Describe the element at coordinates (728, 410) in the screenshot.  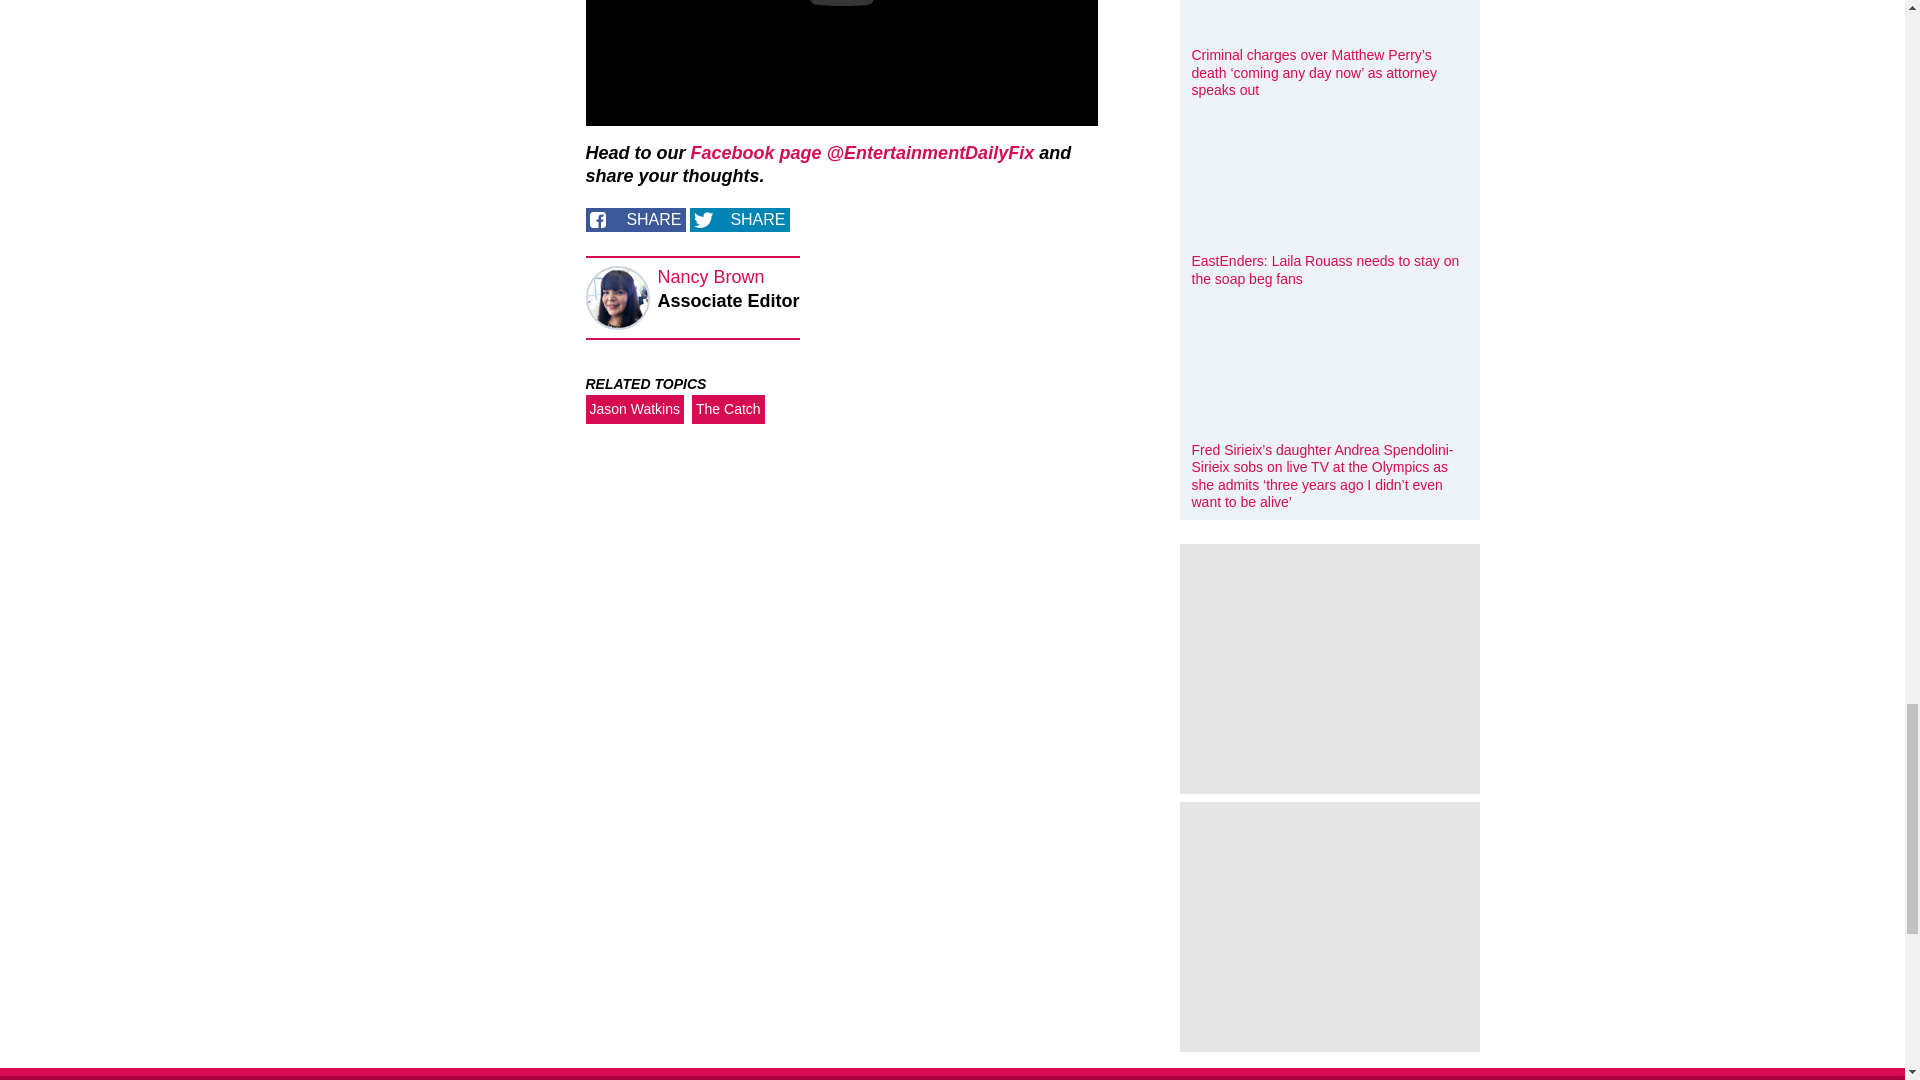
I see `The Catch` at that location.